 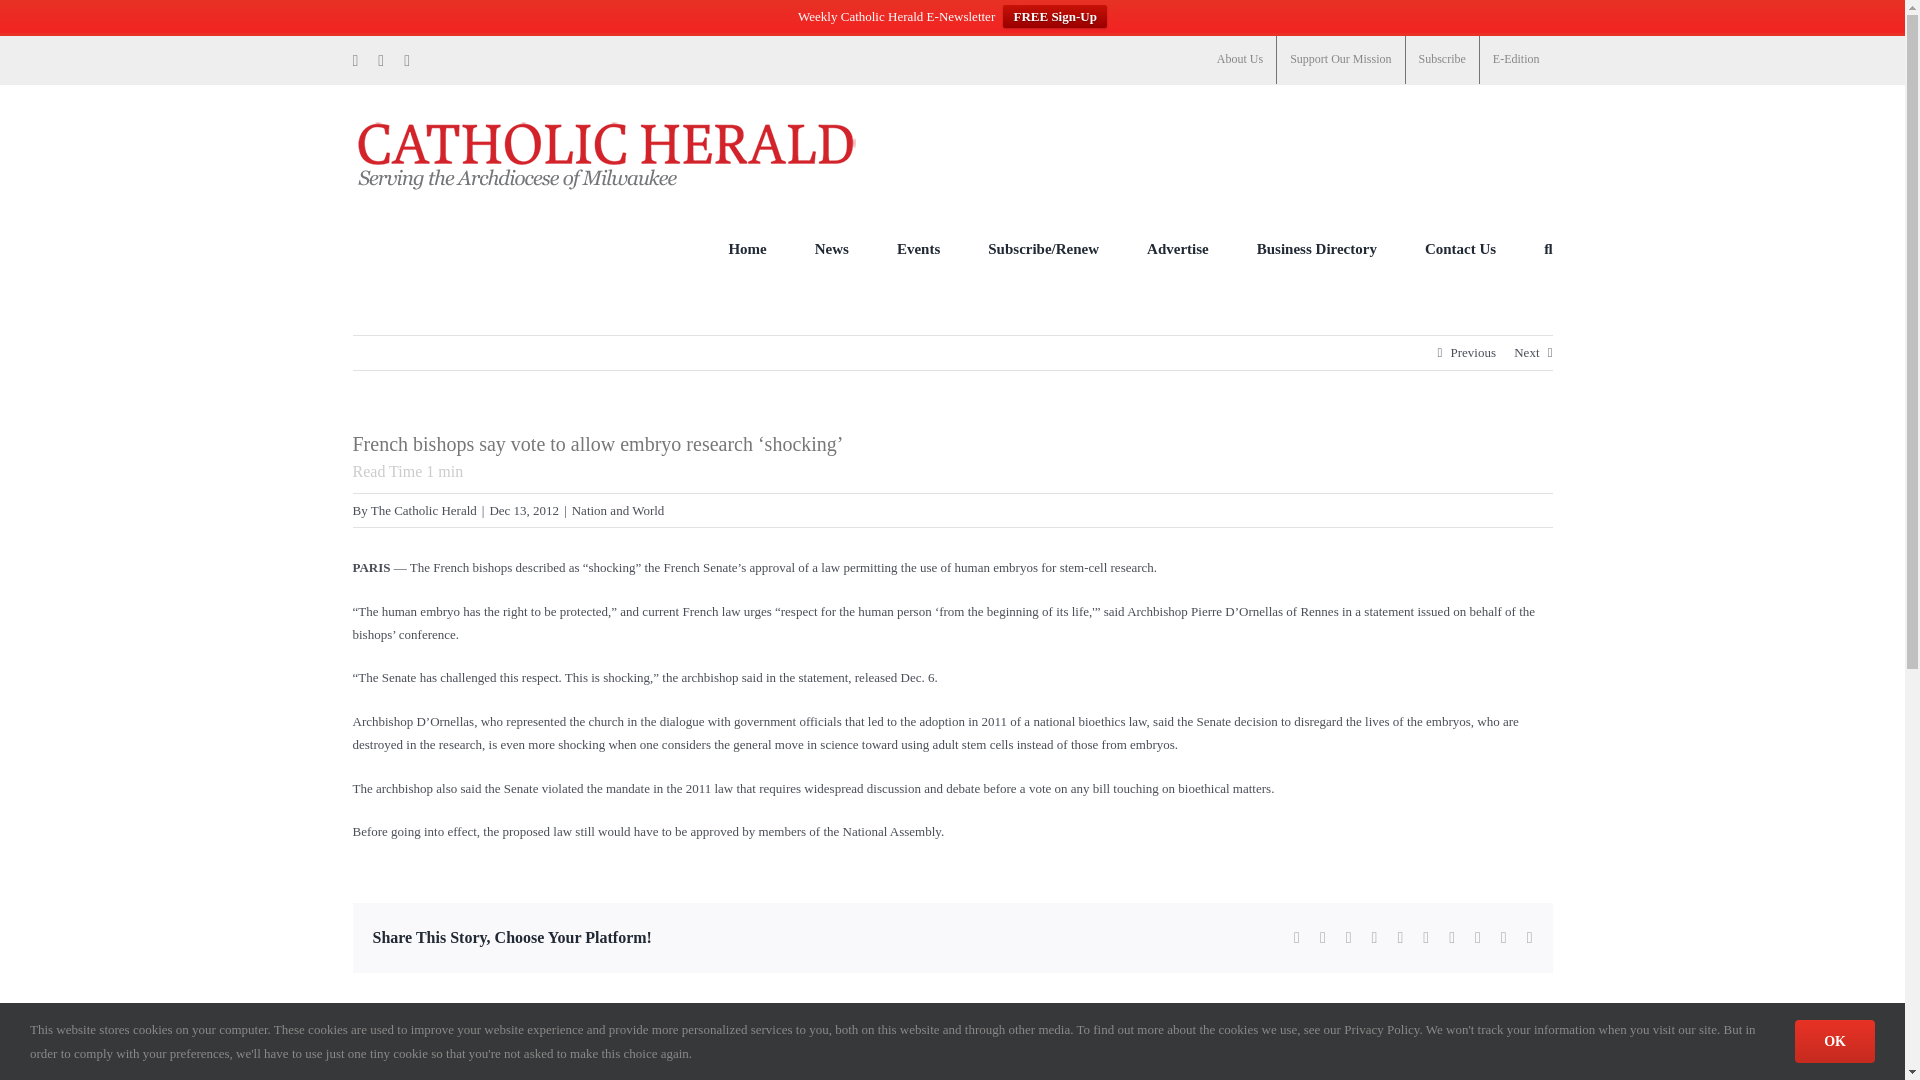 What do you see at coordinates (1460, 248) in the screenshot?
I see `Contact Us` at bounding box center [1460, 248].